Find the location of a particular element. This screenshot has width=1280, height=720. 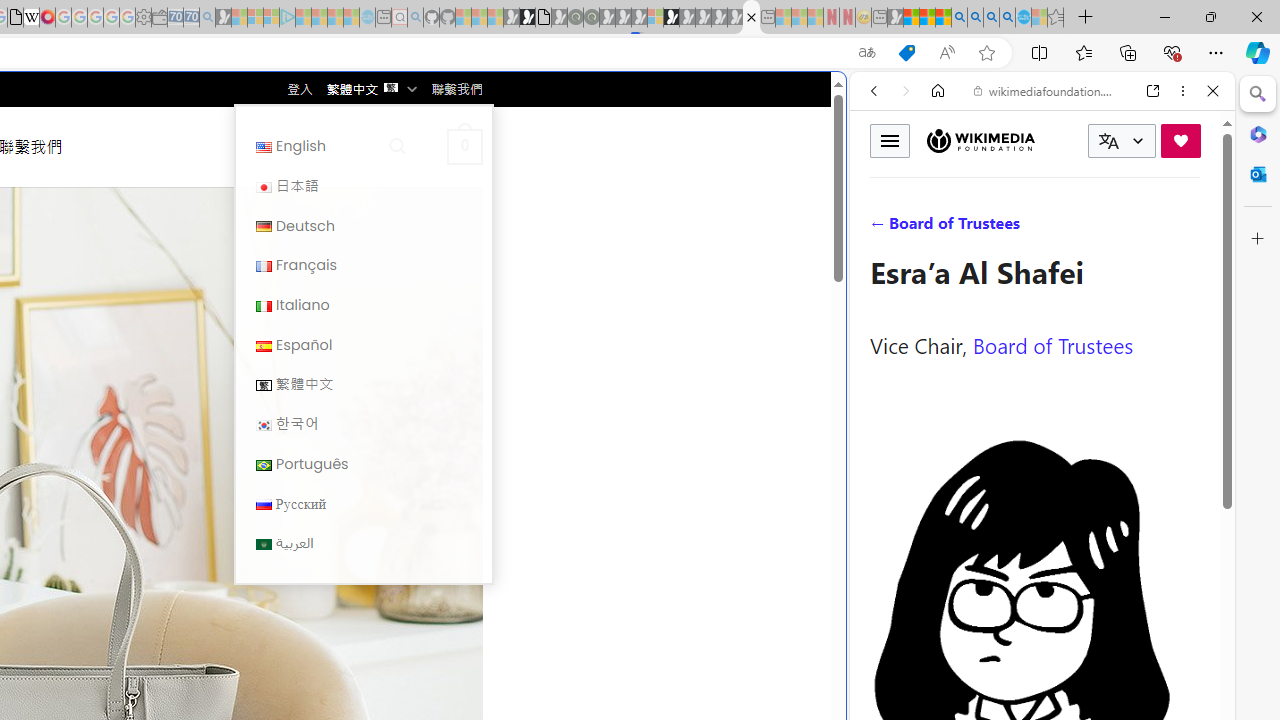

Wikimedia Foundation is located at coordinates (980, 140).